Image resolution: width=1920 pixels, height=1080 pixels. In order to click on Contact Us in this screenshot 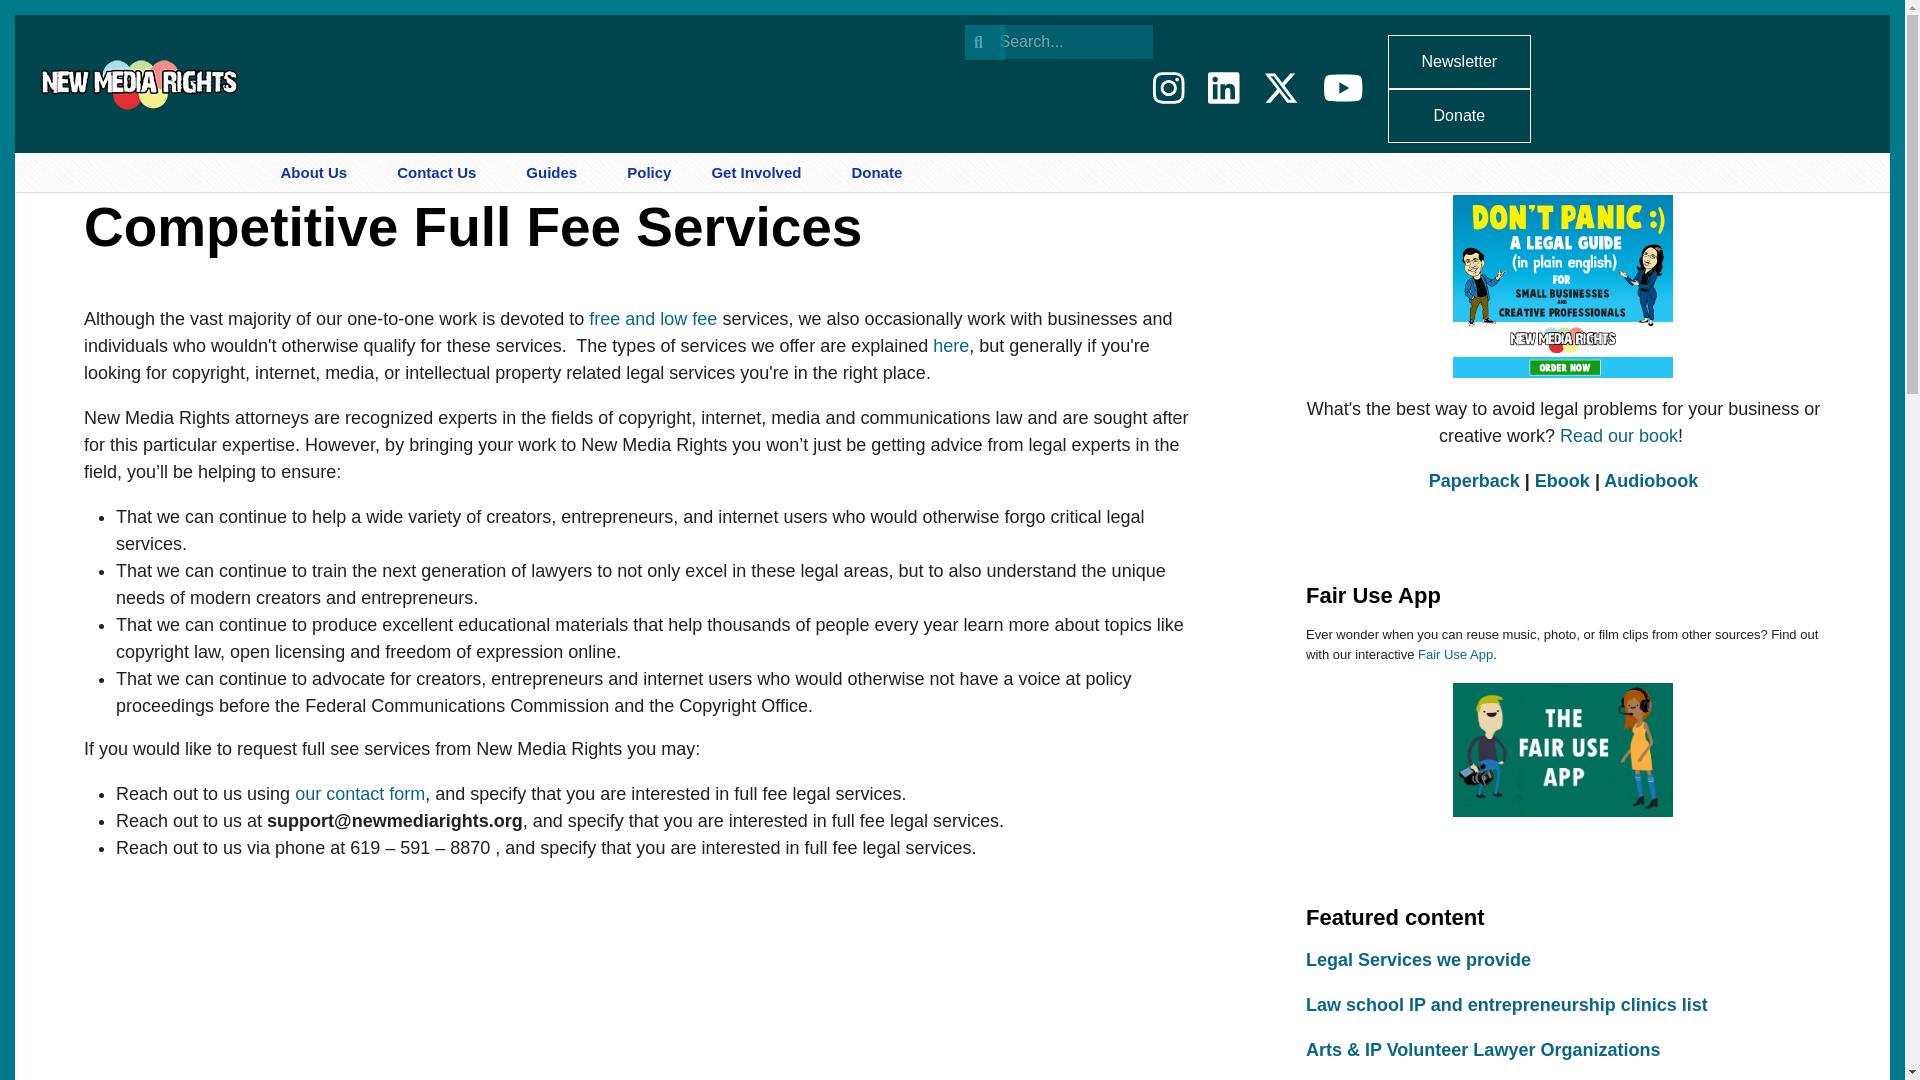, I will do `click(441, 173)`.